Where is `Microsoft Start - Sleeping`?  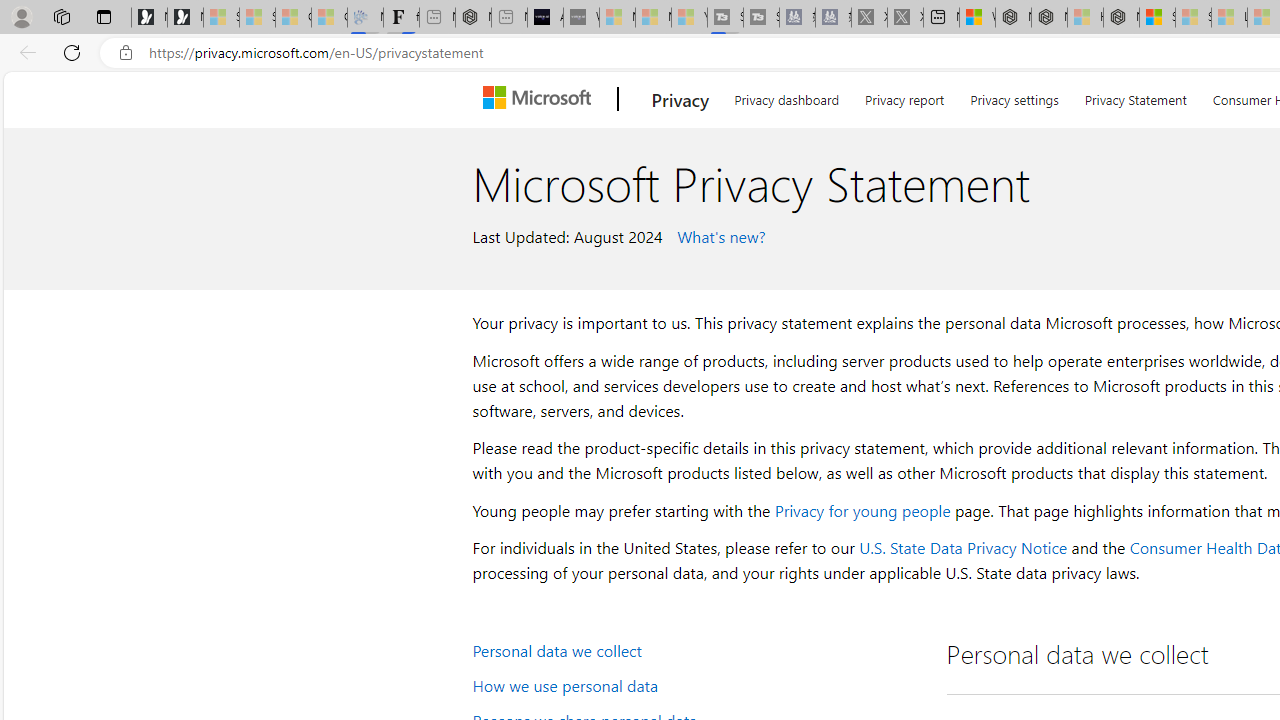 Microsoft Start - Sleeping is located at coordinates (653, 18).